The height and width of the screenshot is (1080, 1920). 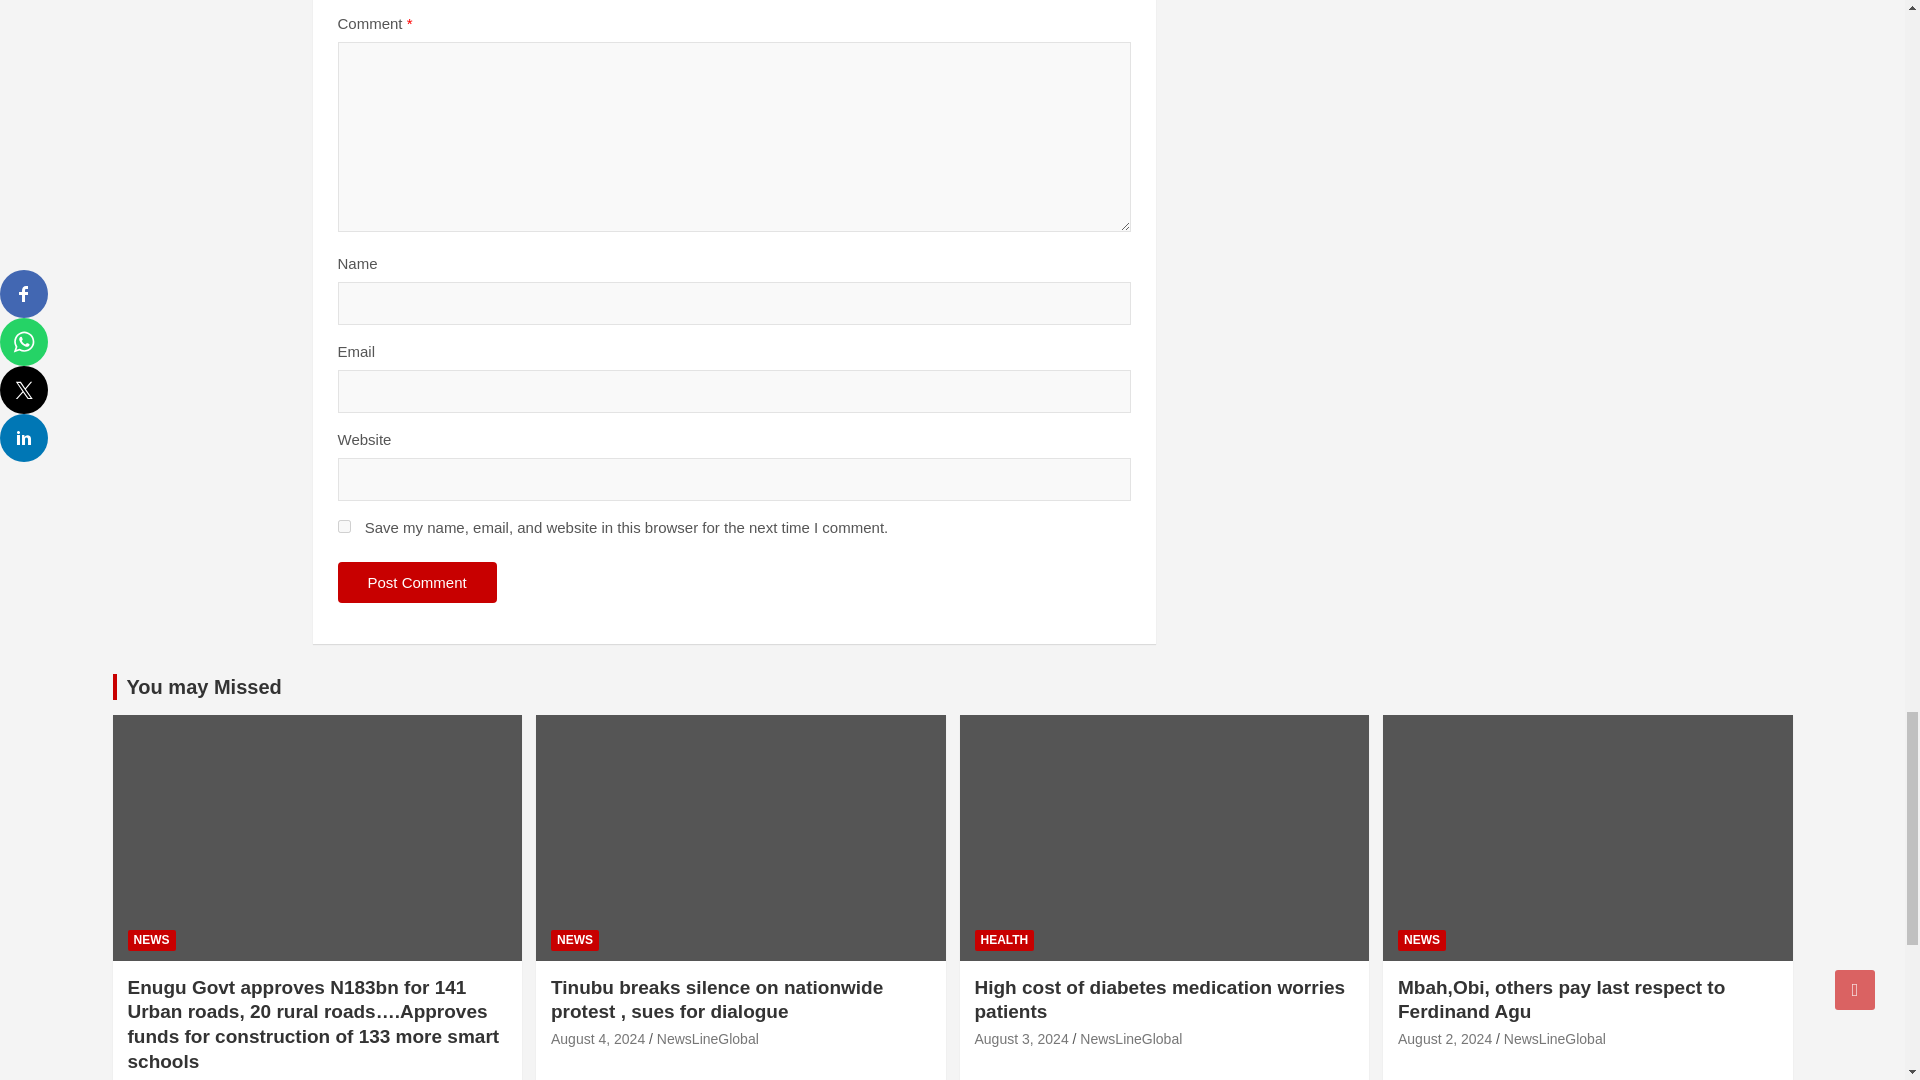 I want to click on Post Comment, so click(x=417, y=582).